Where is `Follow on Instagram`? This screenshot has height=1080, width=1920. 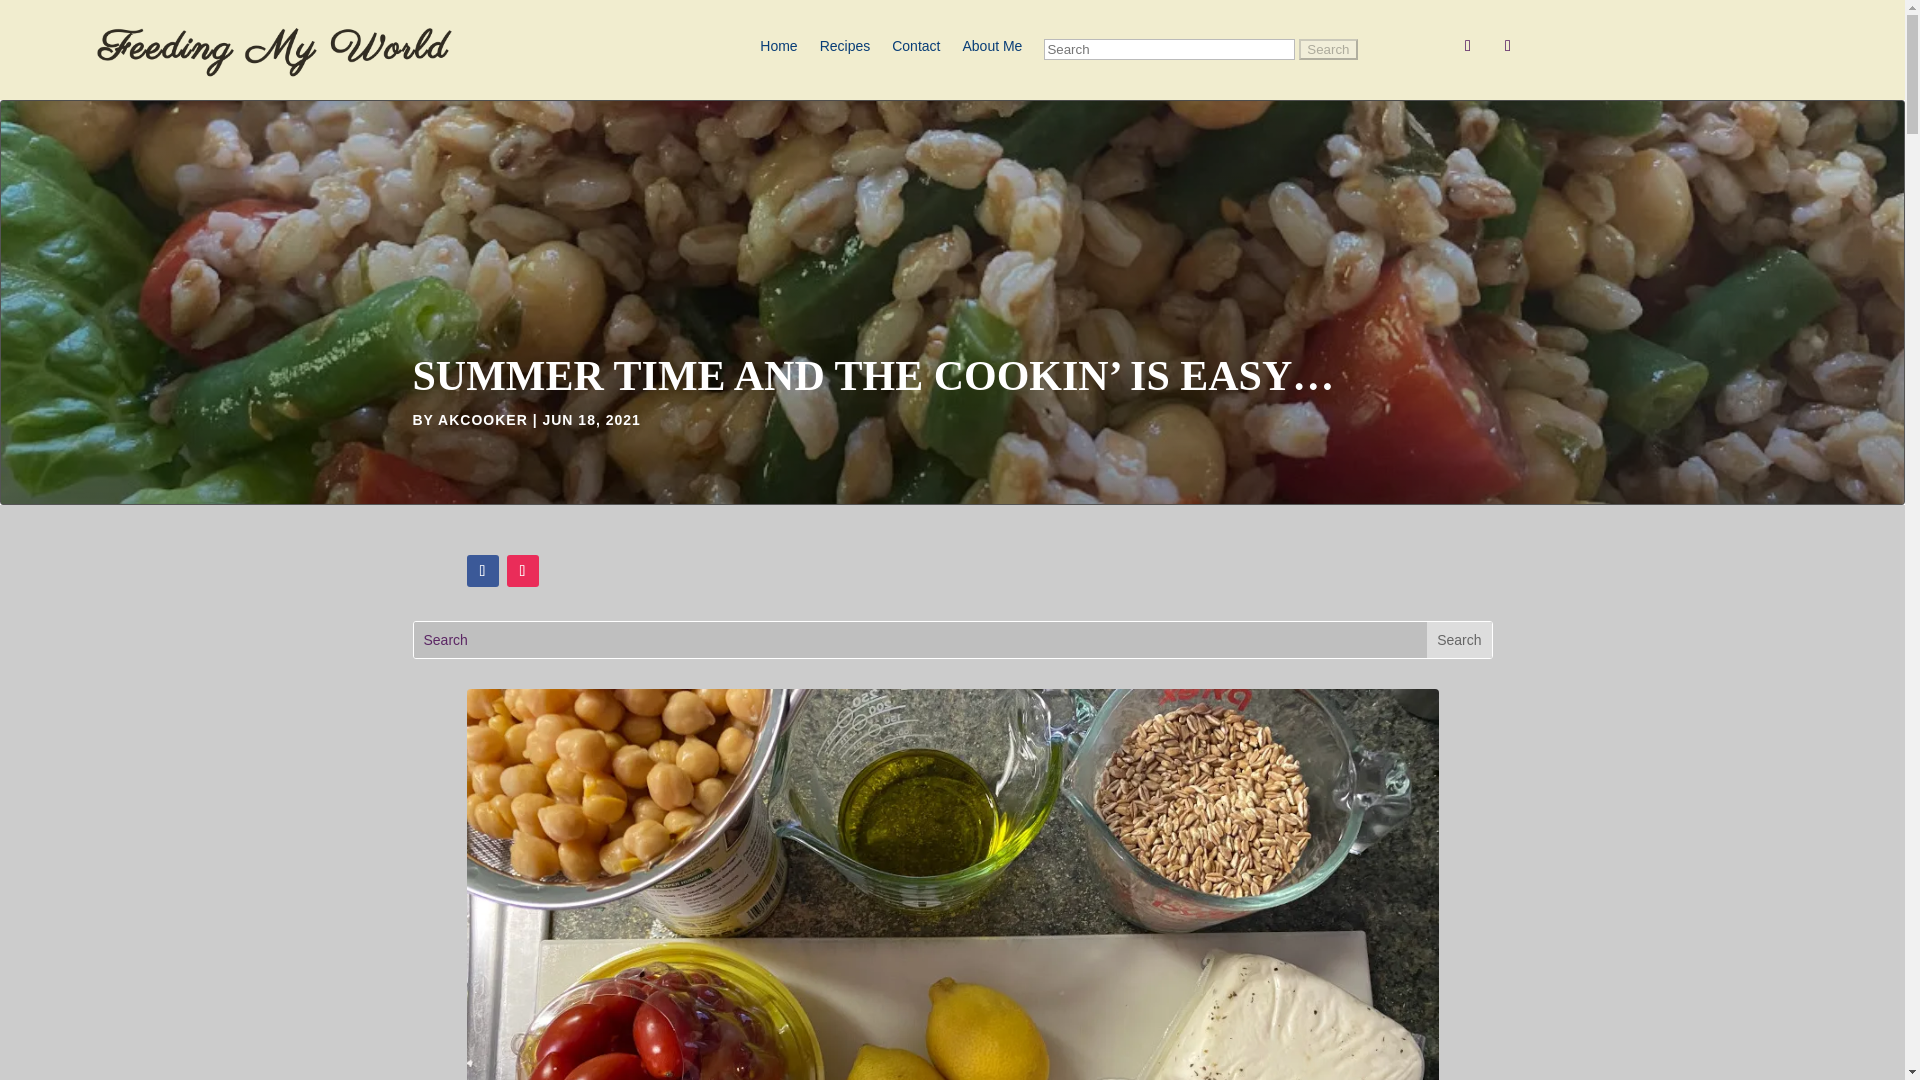 Follow on Instagram is located at coordinates (1508, 46).